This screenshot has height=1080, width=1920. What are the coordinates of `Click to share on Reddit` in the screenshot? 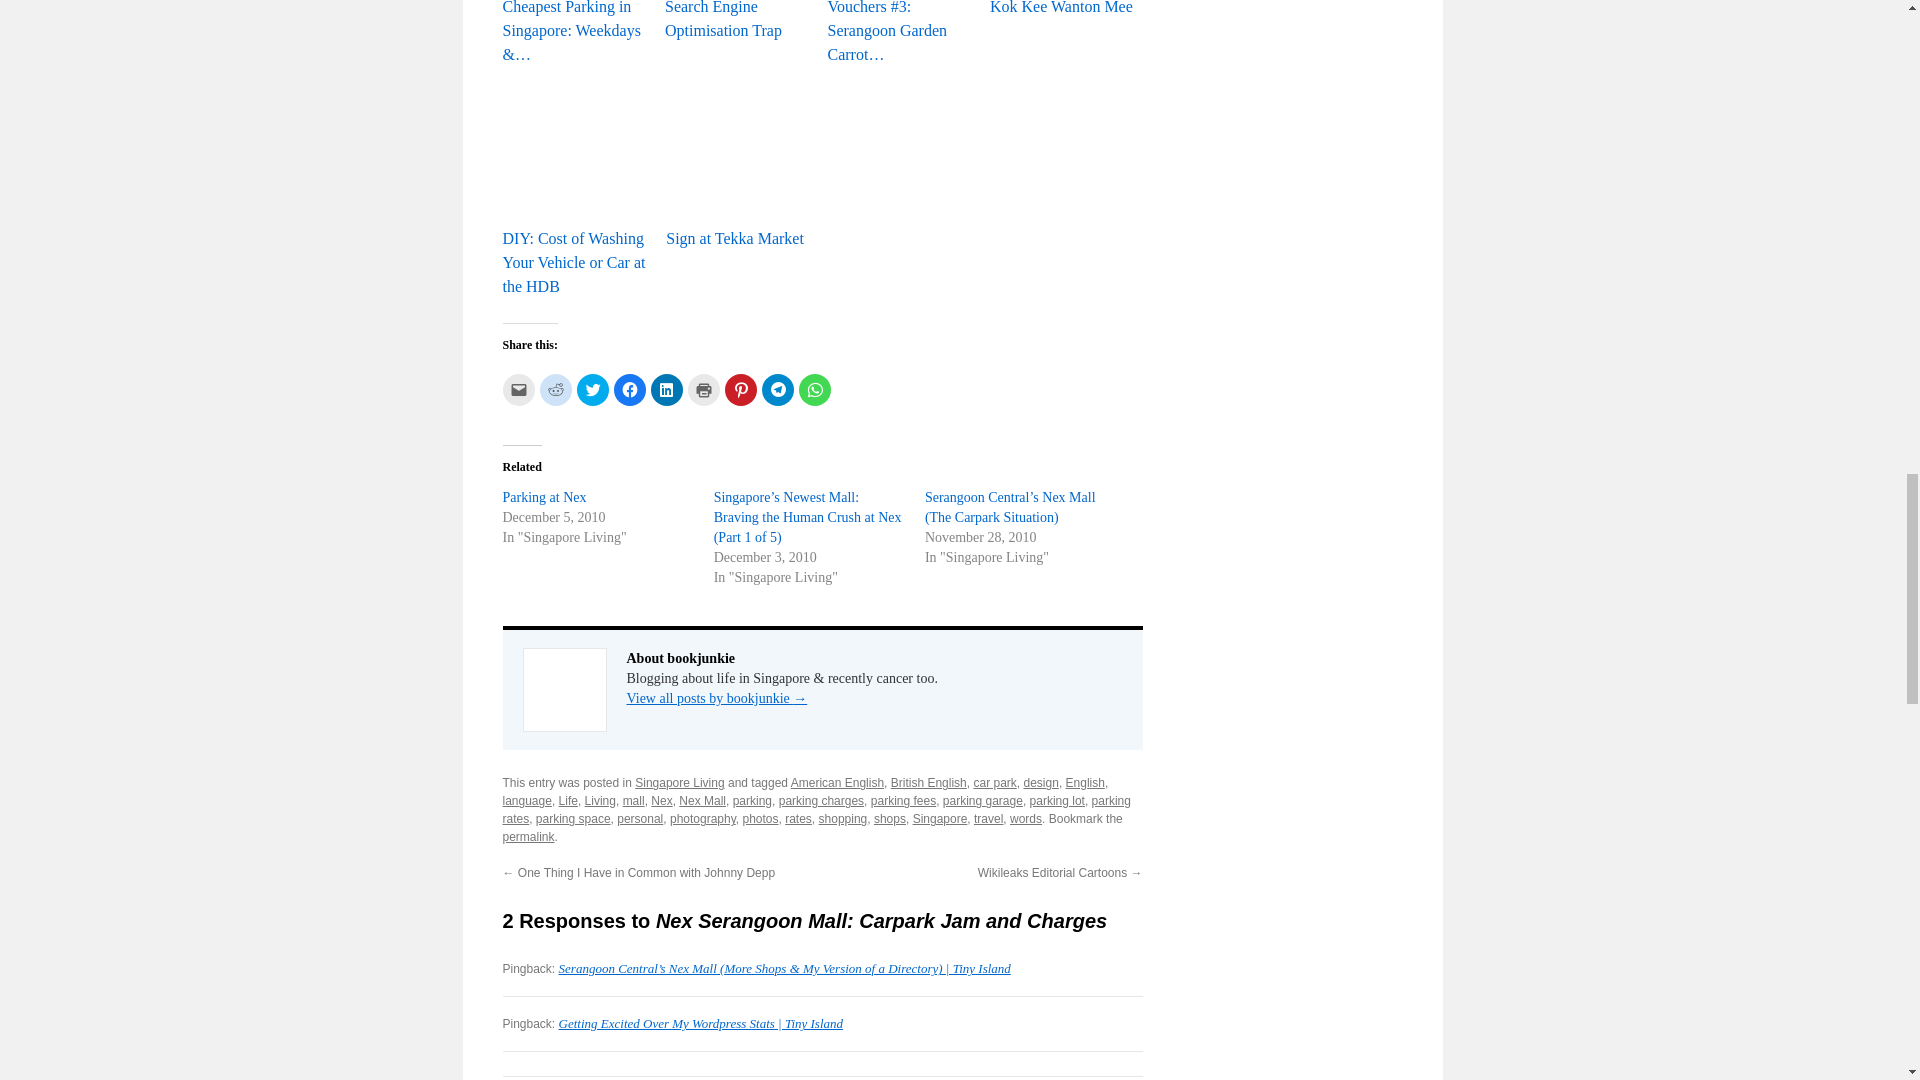 It's located at (556, 390).